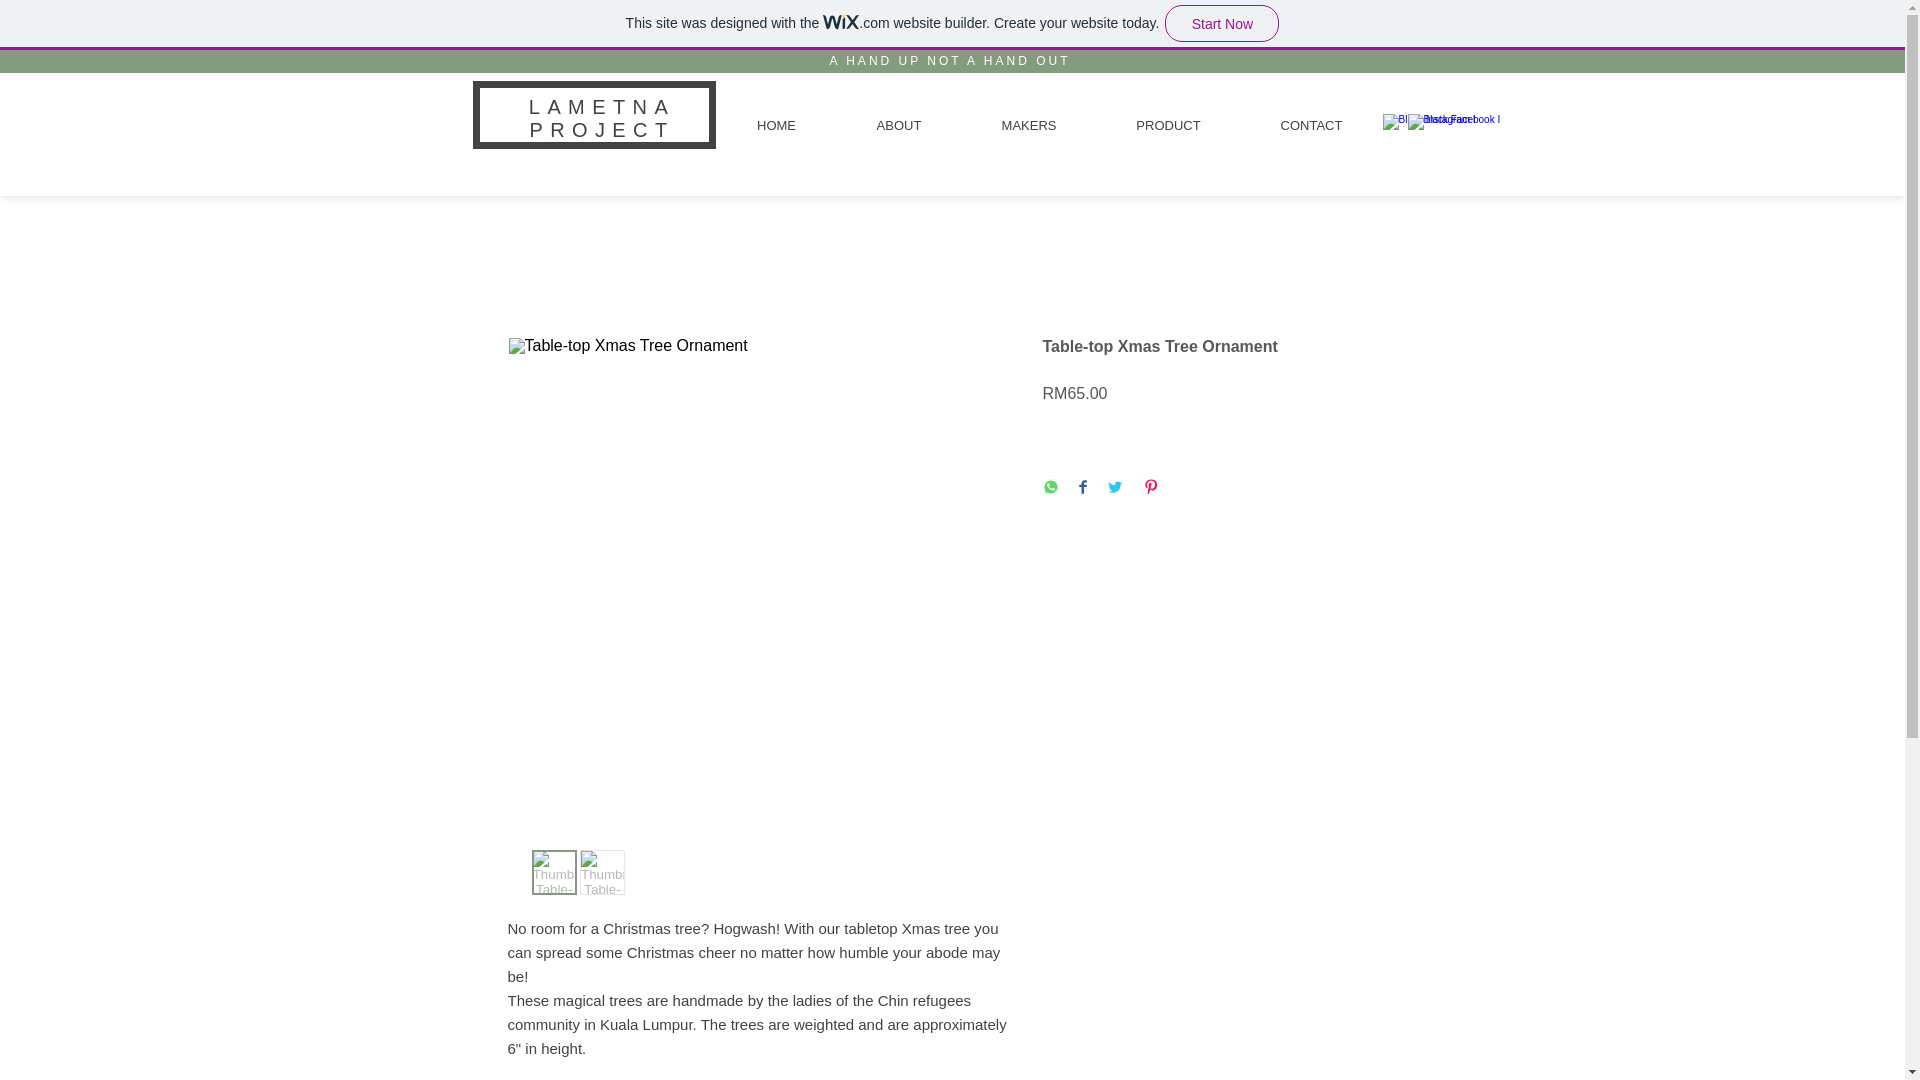  What do you see at coordinates (1311, 126) in the screenshot?
I see `CONTACT` at bounding box center [1311, 126].